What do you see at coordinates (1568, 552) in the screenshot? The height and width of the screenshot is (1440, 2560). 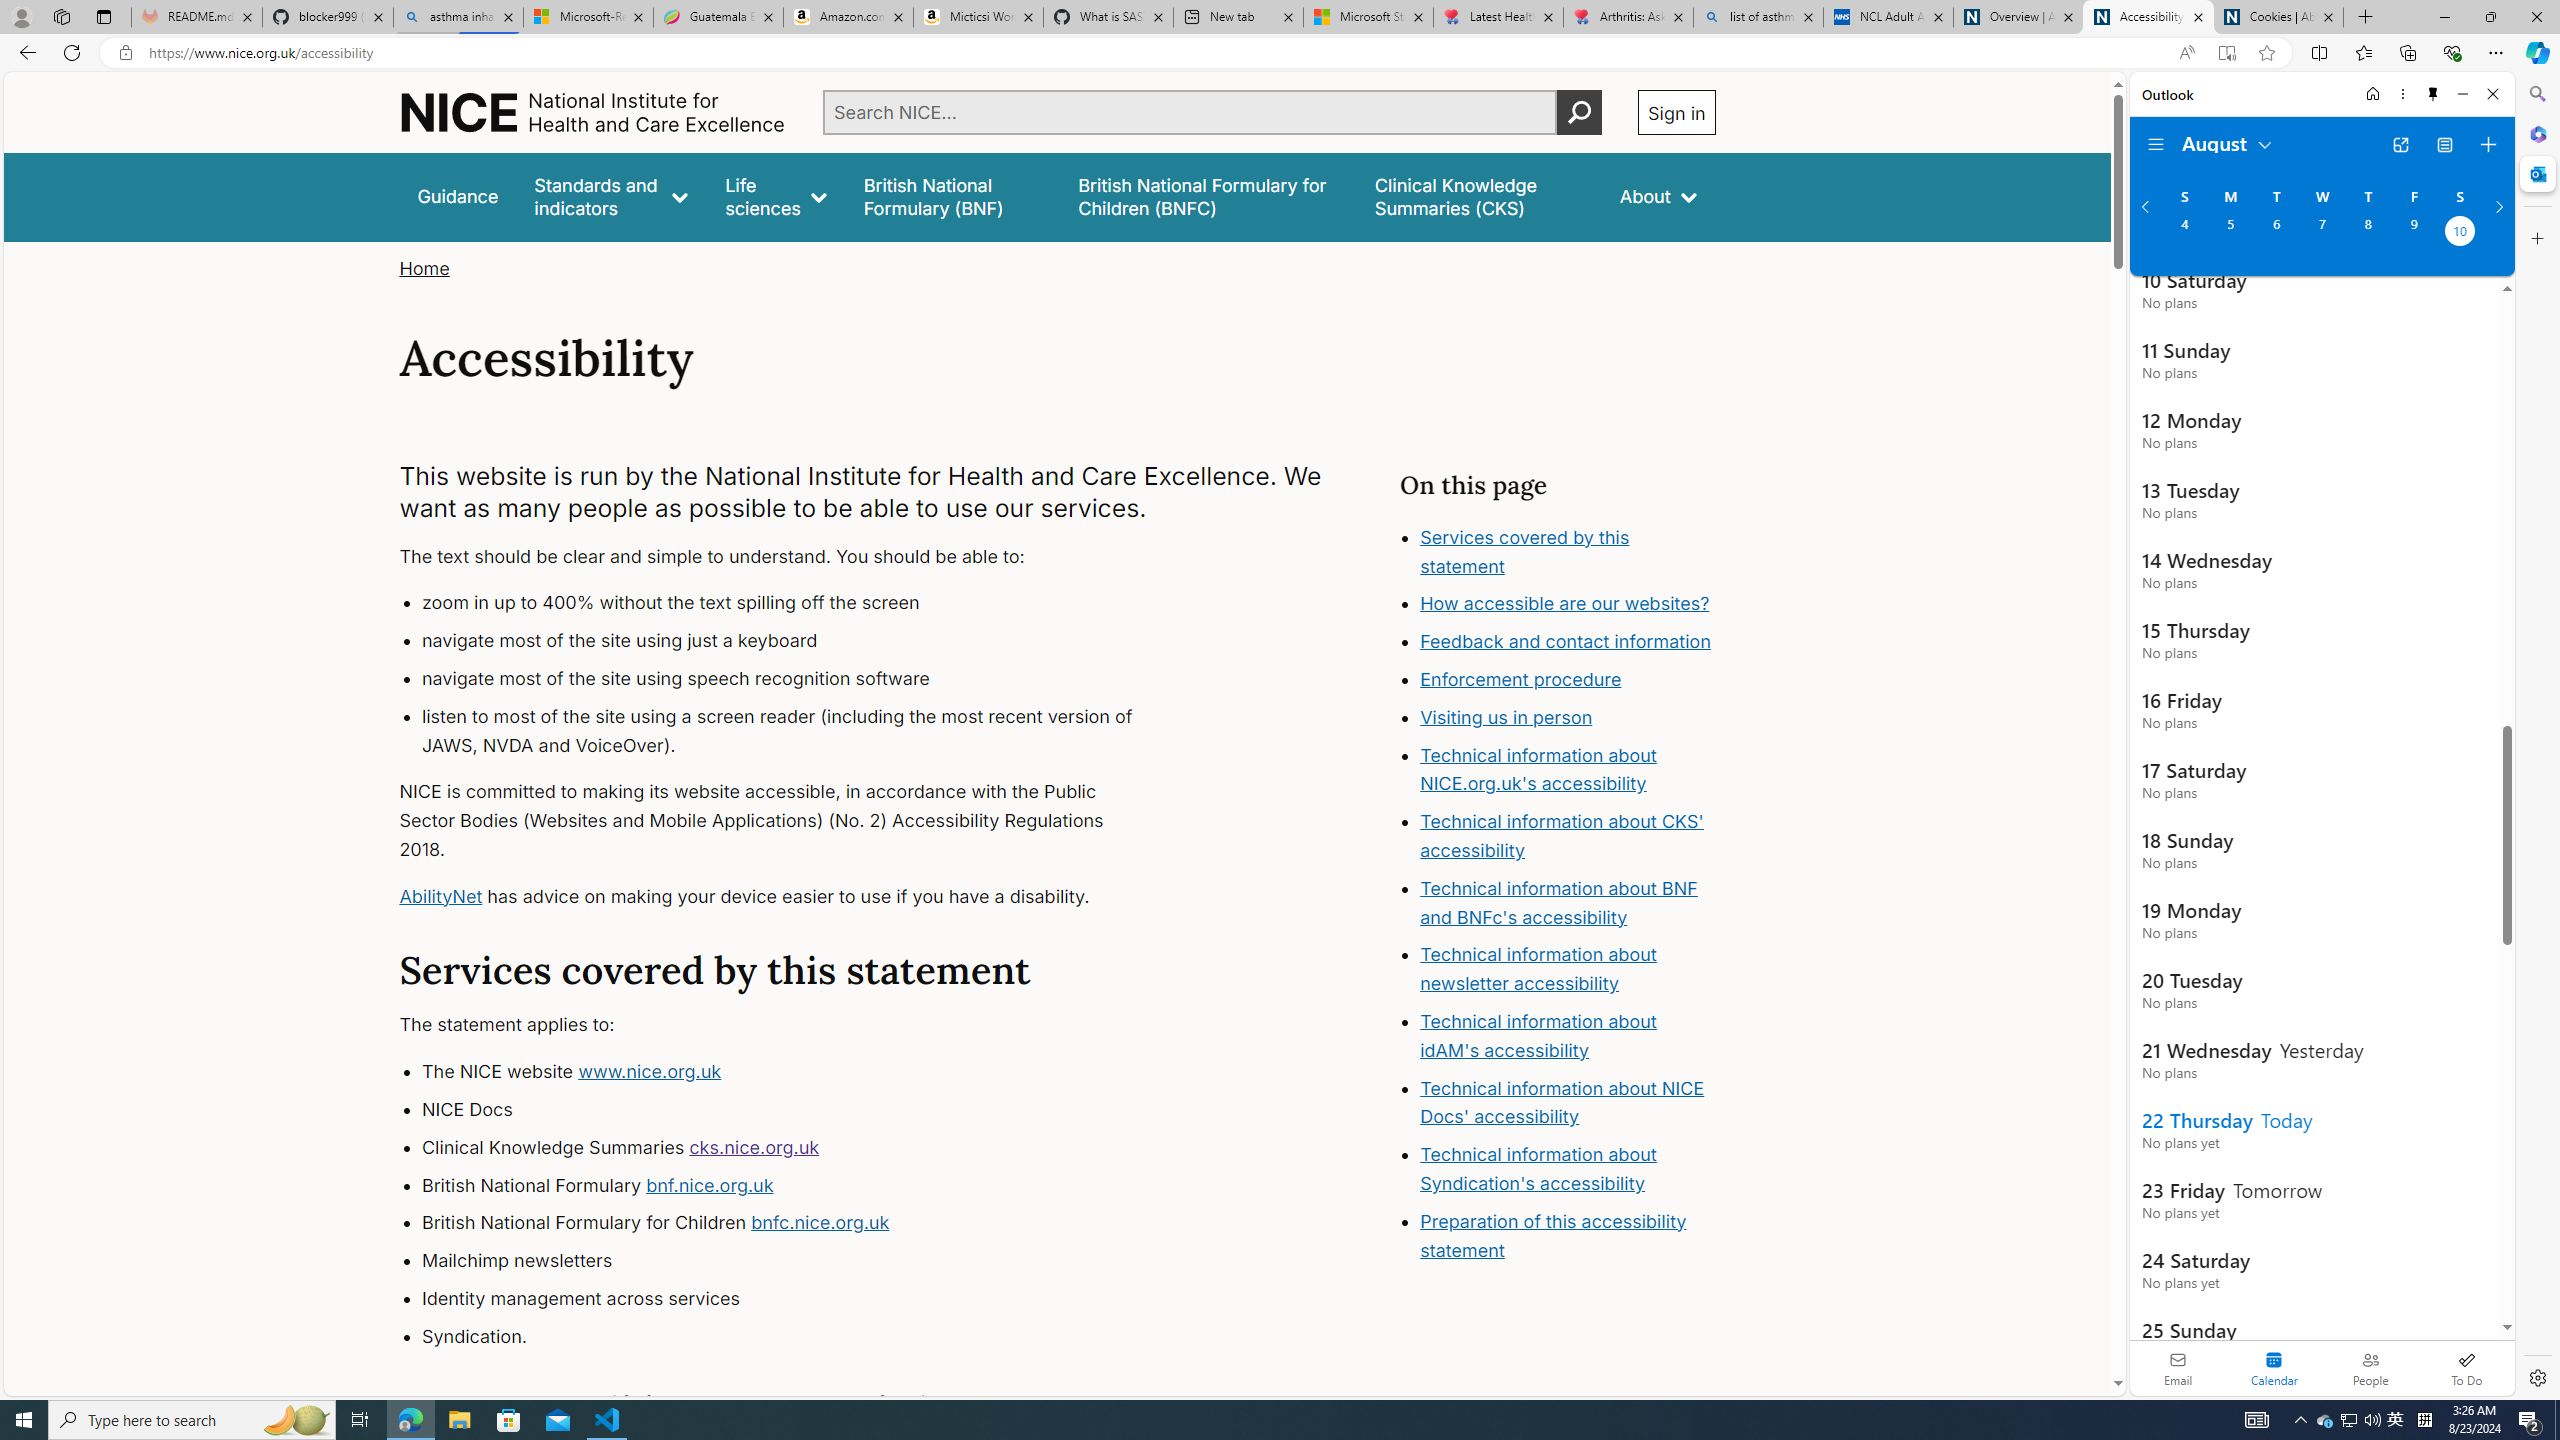 I see `Services covered by this statement` at bounding box center [1568, 552].